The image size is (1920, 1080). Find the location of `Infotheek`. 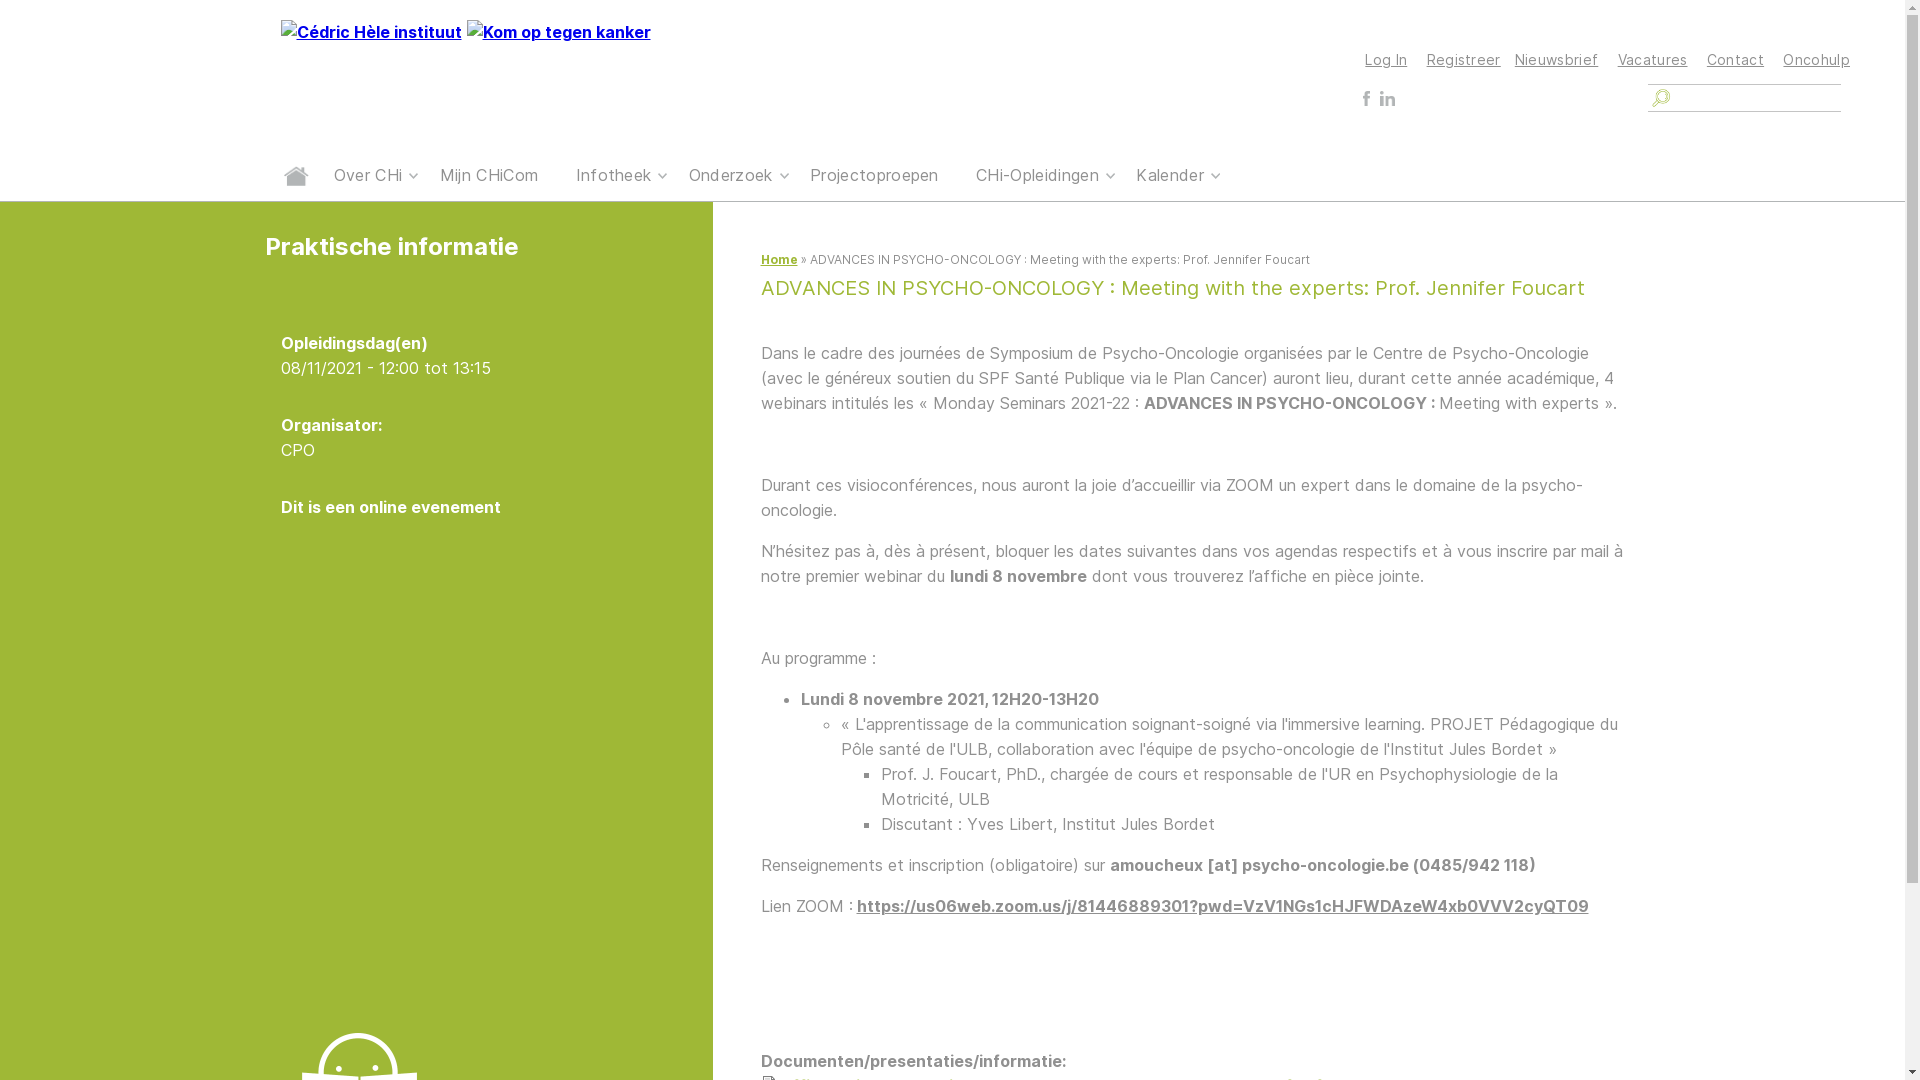

Infotheek is located at coordinates (614, 176).